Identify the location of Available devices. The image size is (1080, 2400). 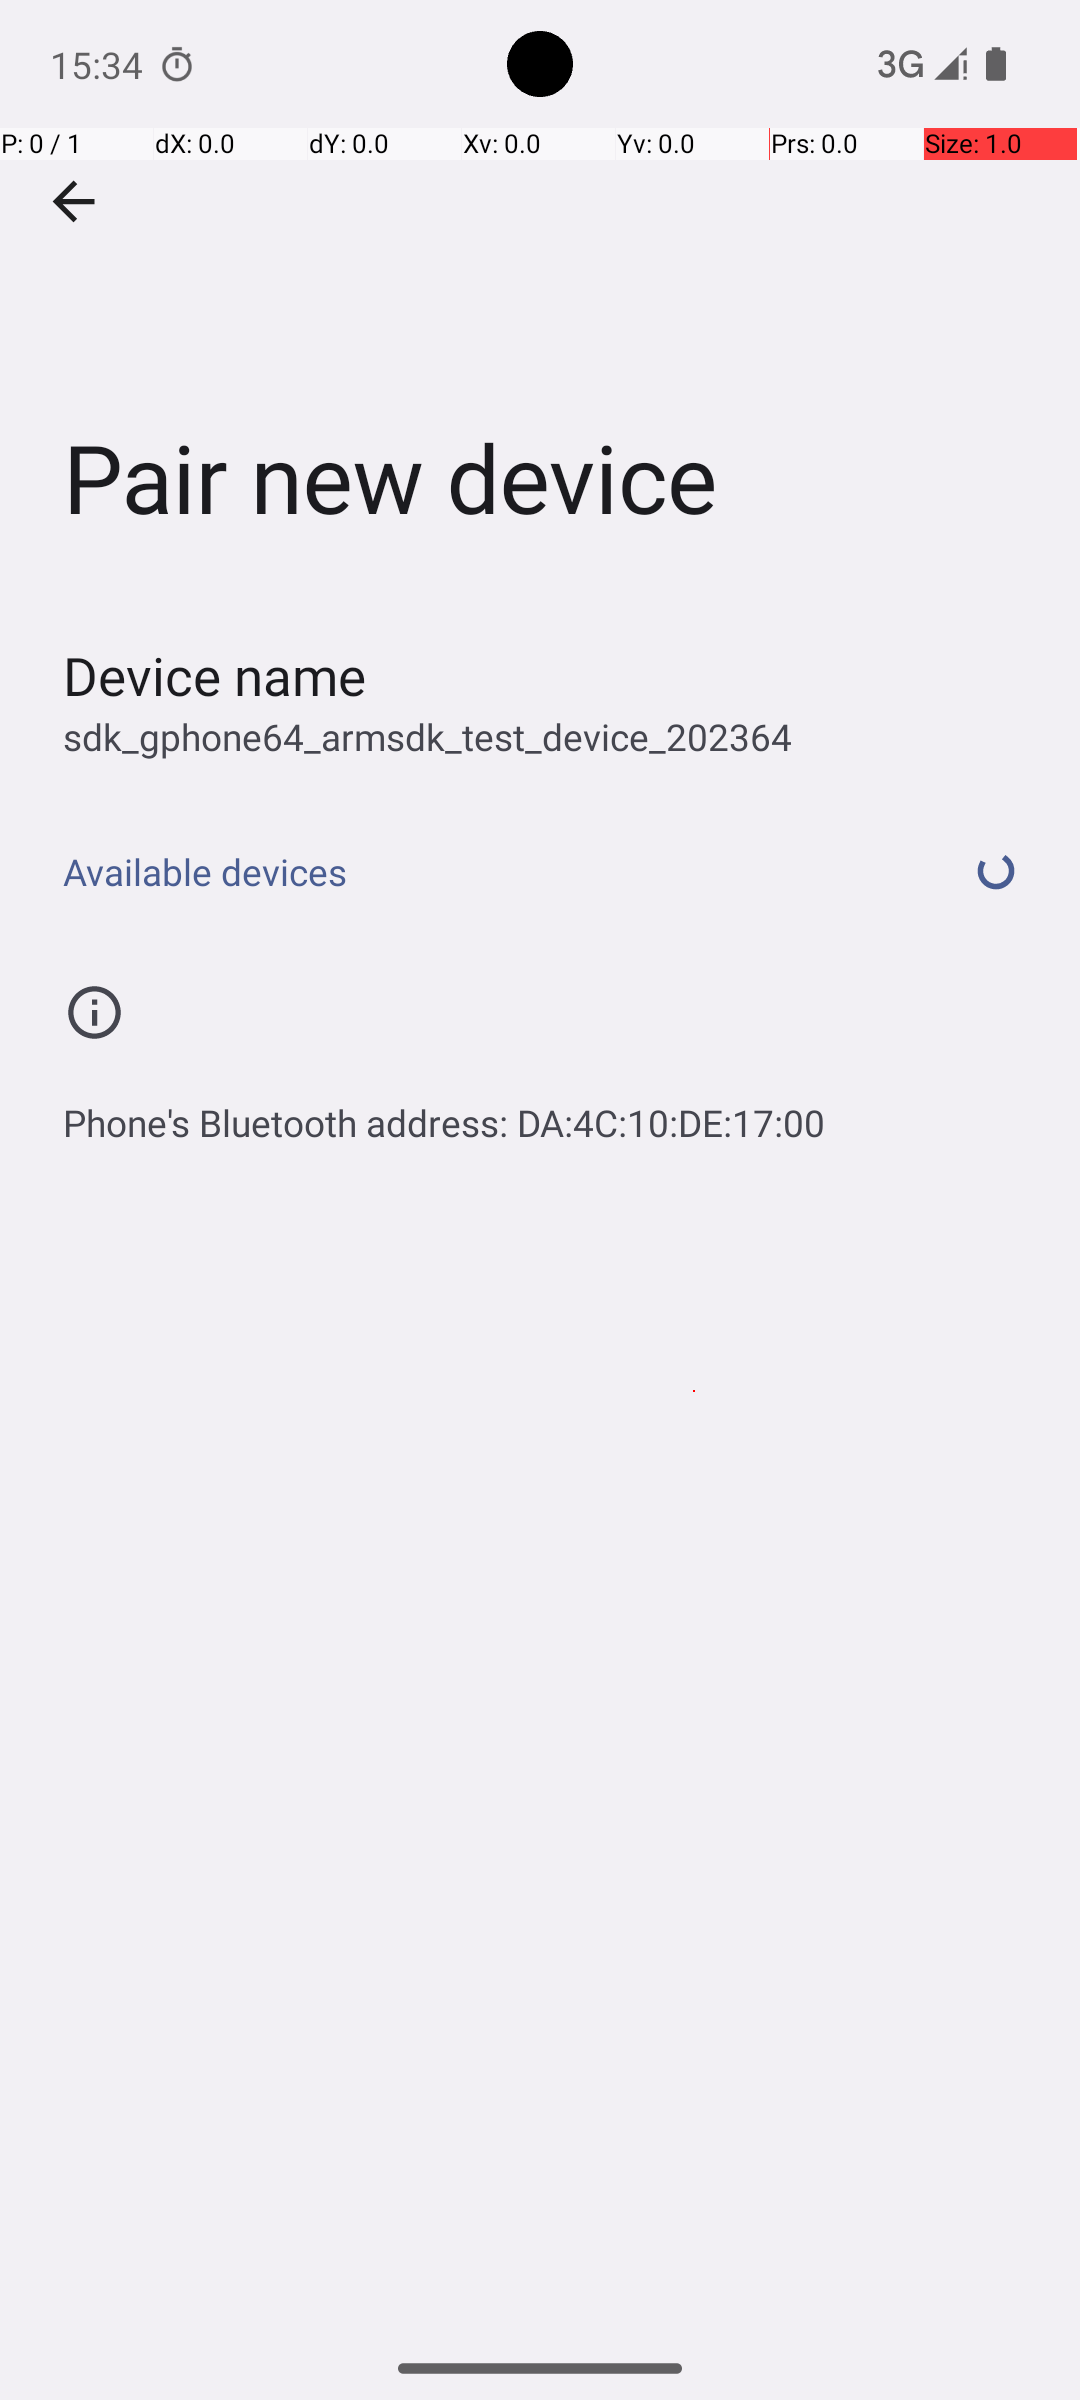
(488, 872).